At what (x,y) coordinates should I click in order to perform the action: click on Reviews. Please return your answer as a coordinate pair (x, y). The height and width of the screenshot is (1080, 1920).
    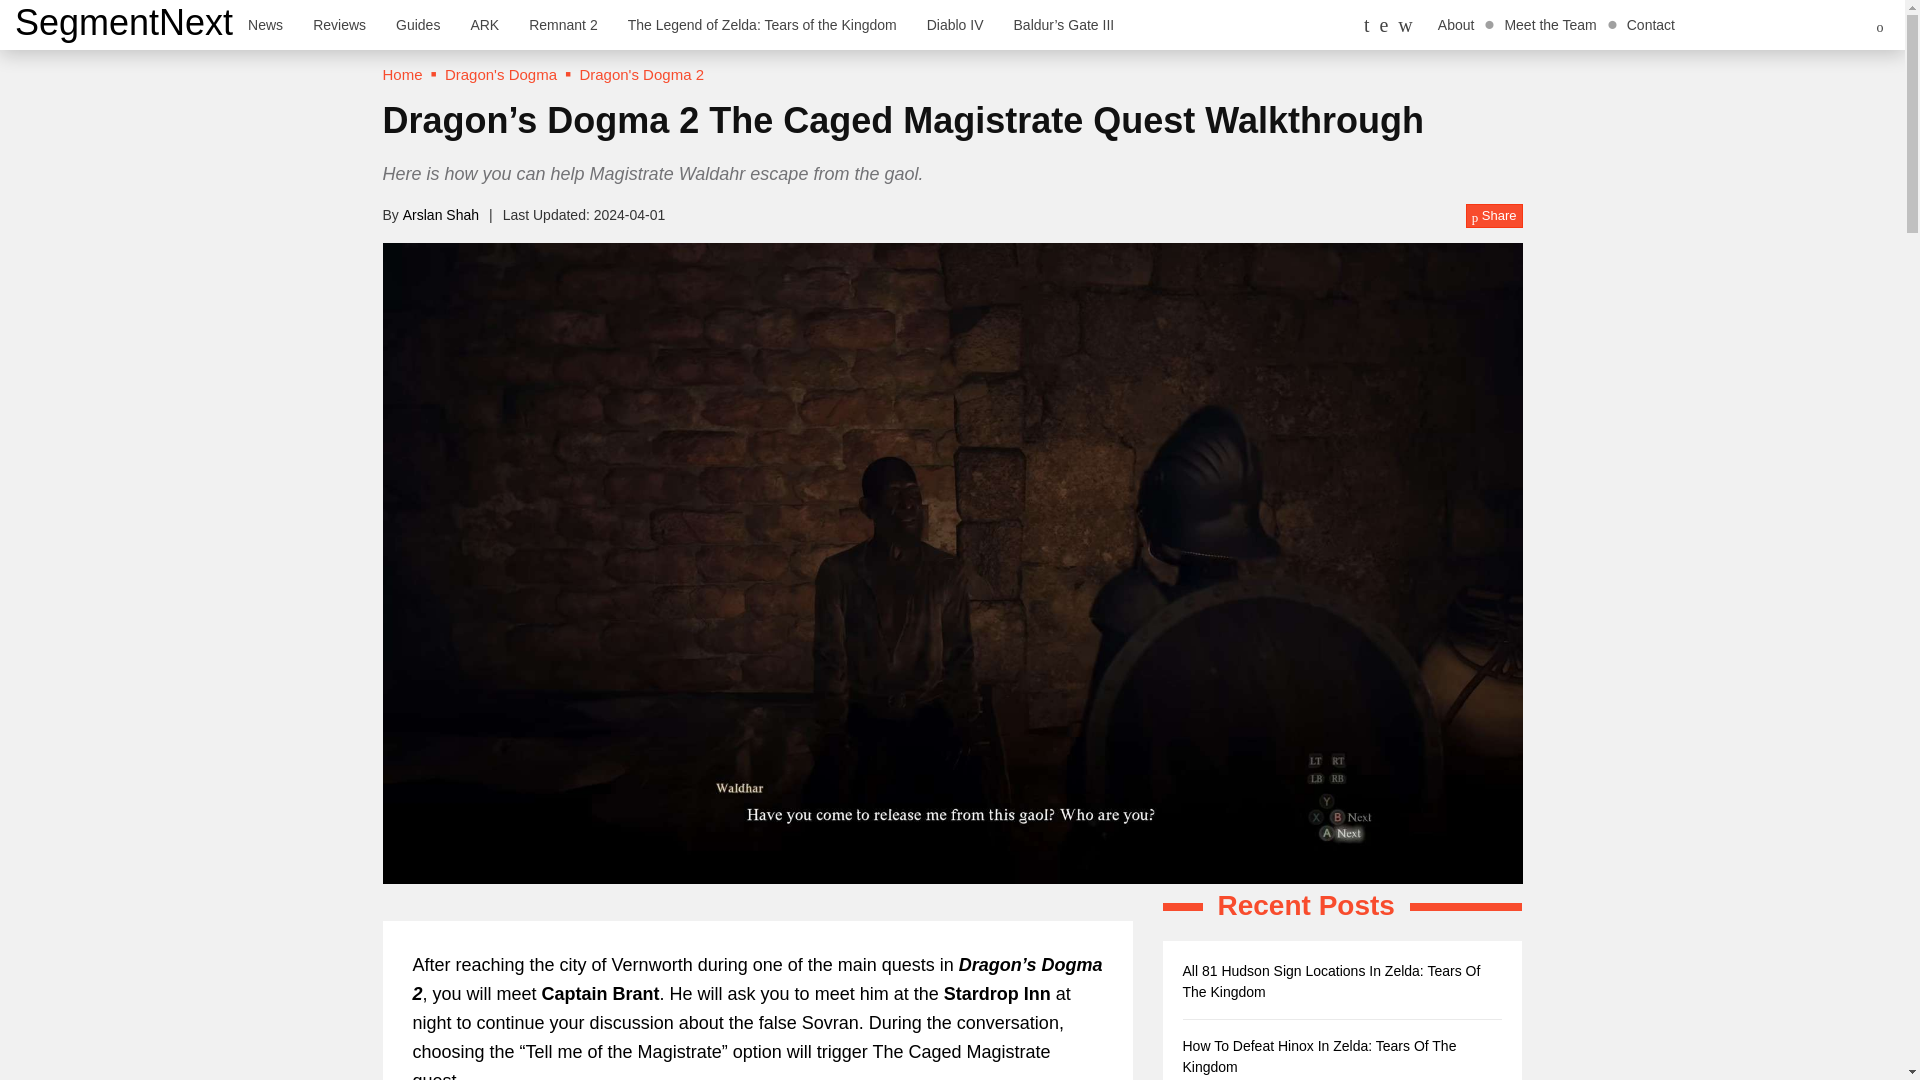
    Looking at the image, I should click on (338, 24).